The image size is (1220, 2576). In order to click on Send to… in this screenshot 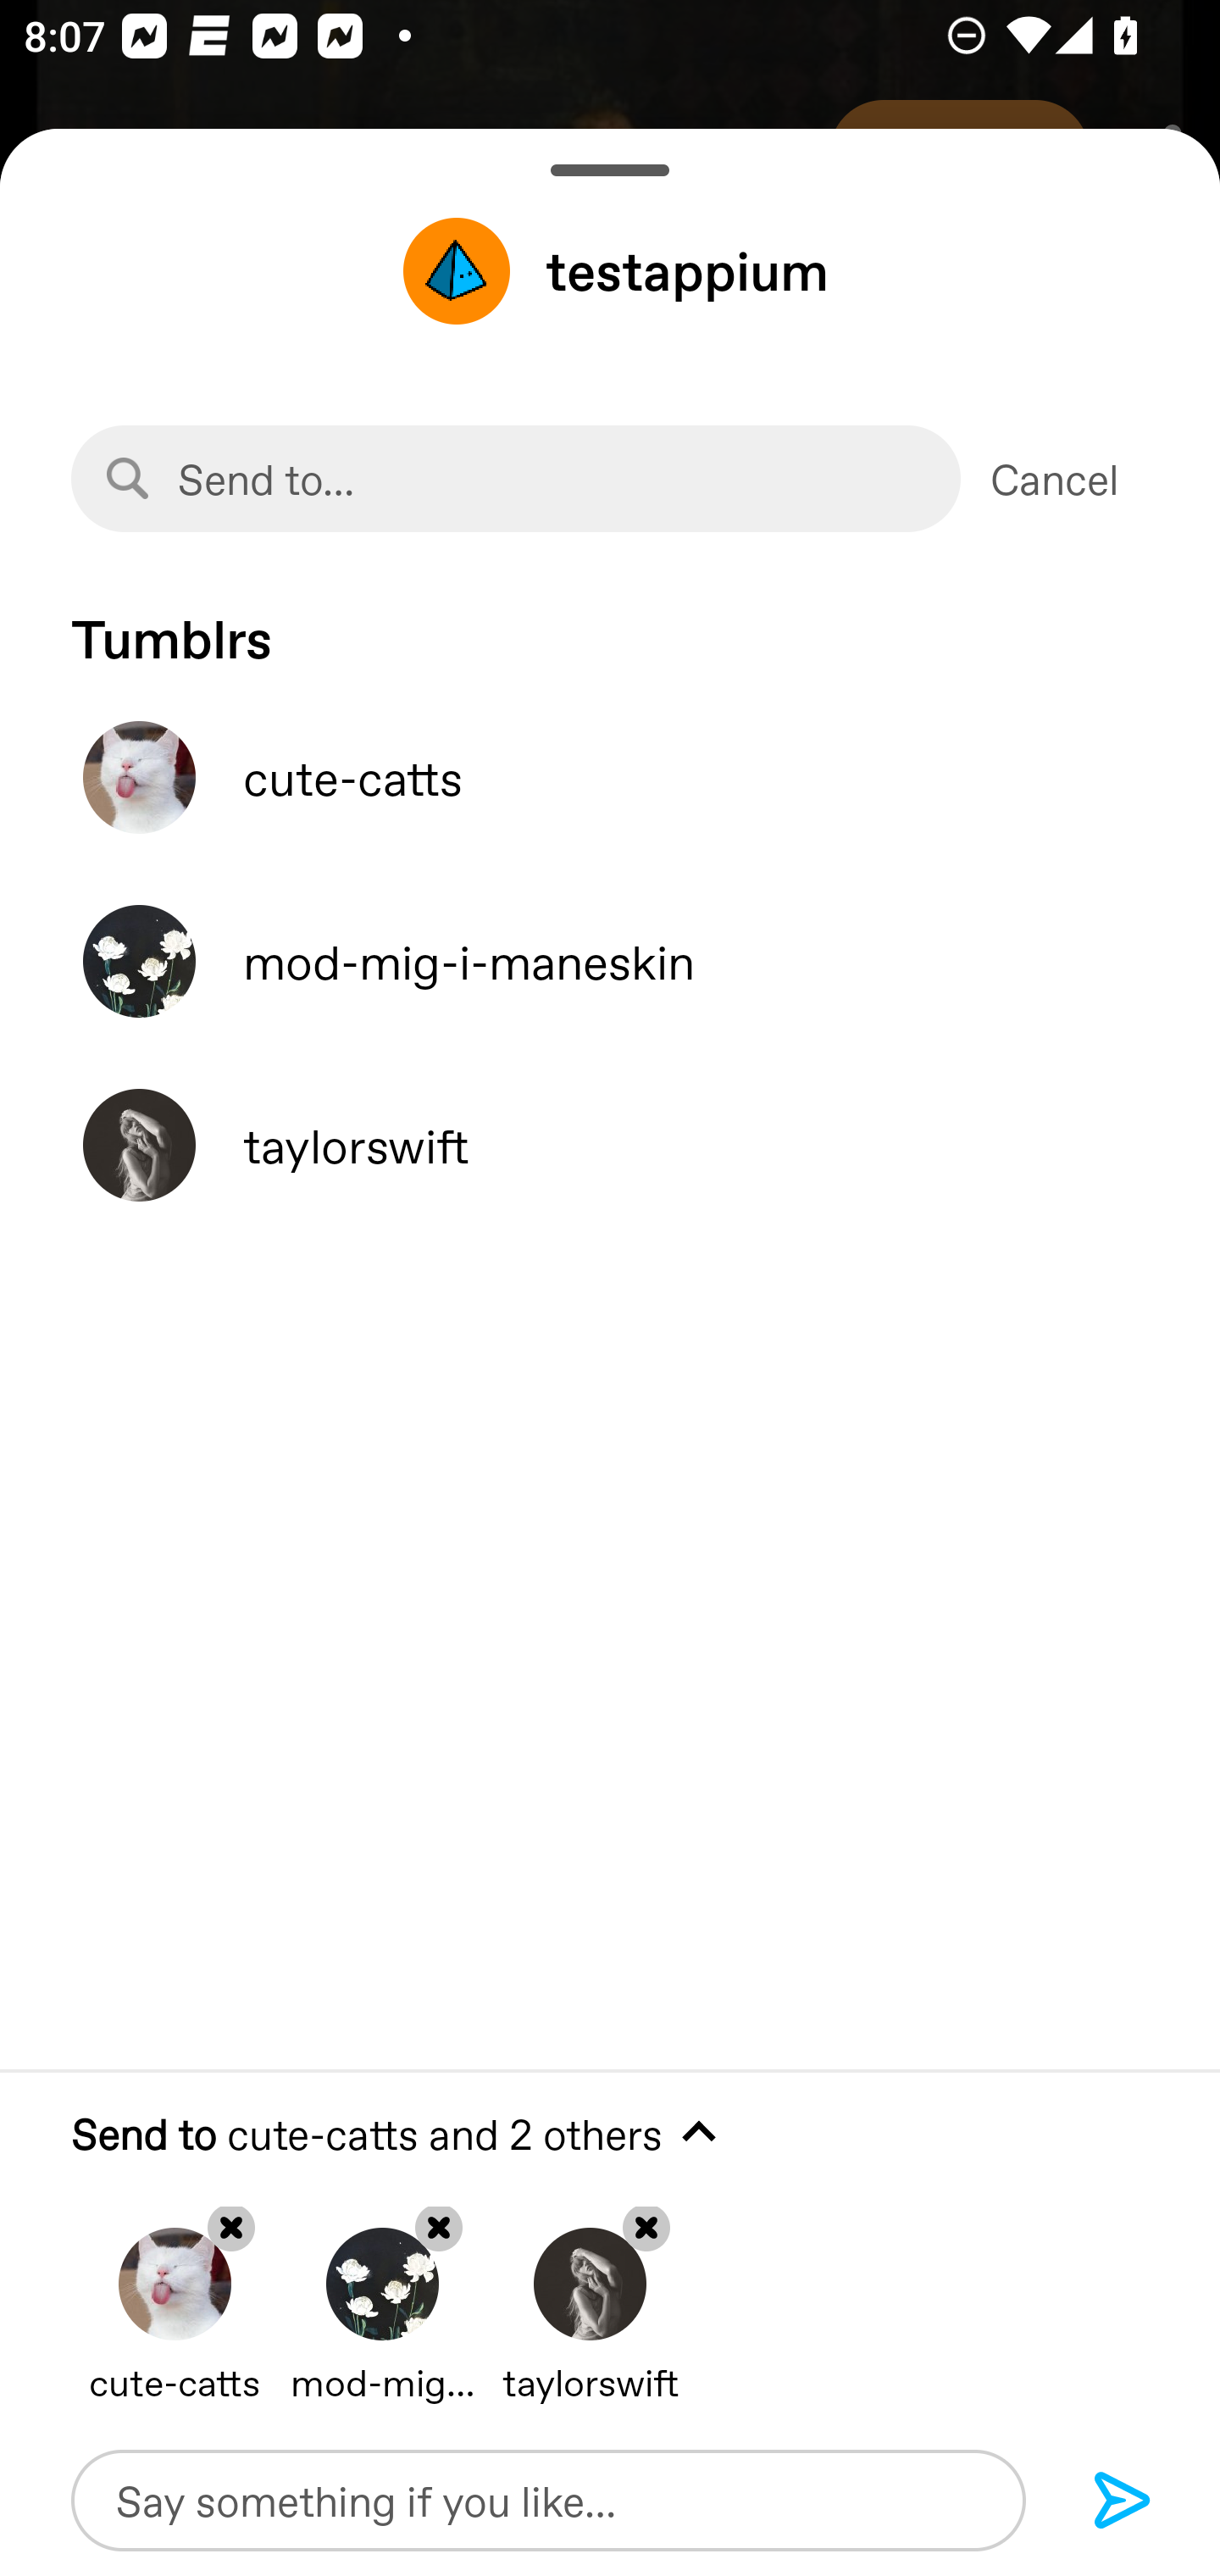, I will do `click(515, 479)`.